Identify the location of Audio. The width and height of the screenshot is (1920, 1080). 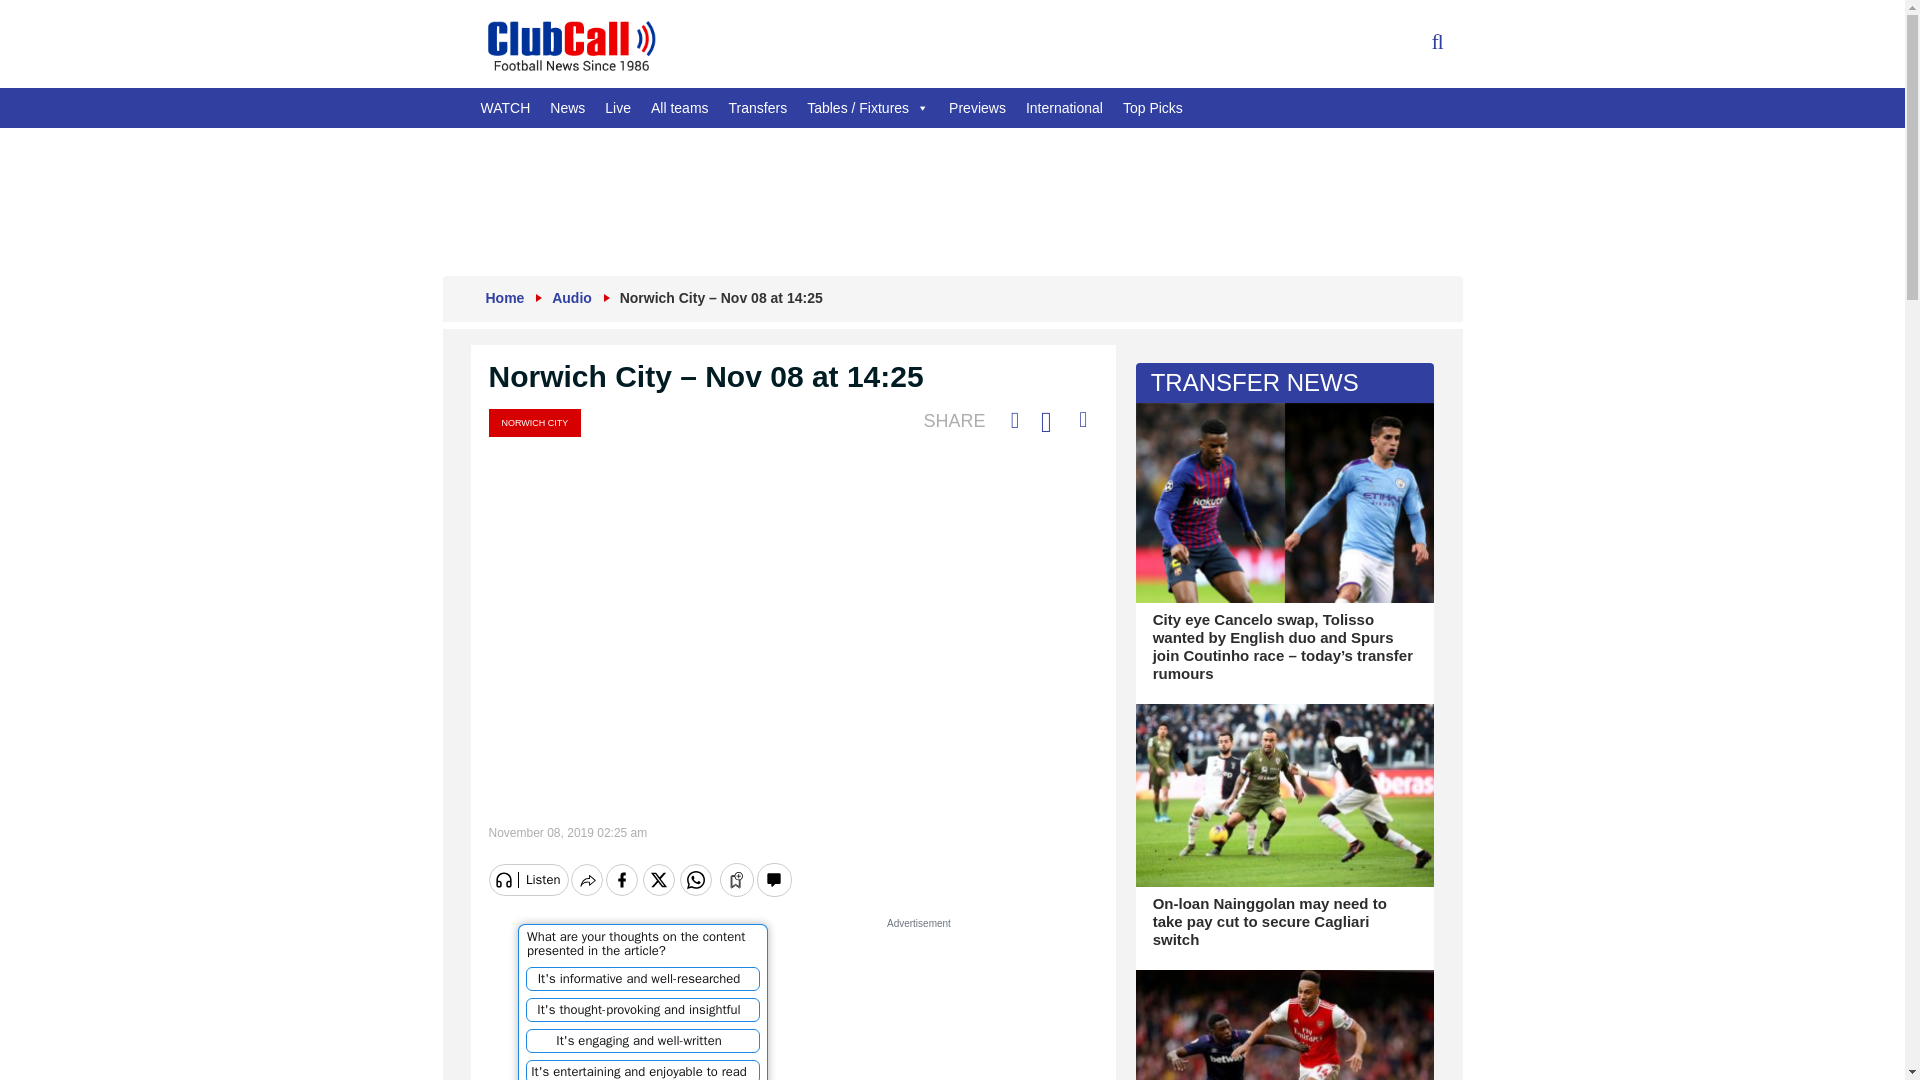
(572, 298).